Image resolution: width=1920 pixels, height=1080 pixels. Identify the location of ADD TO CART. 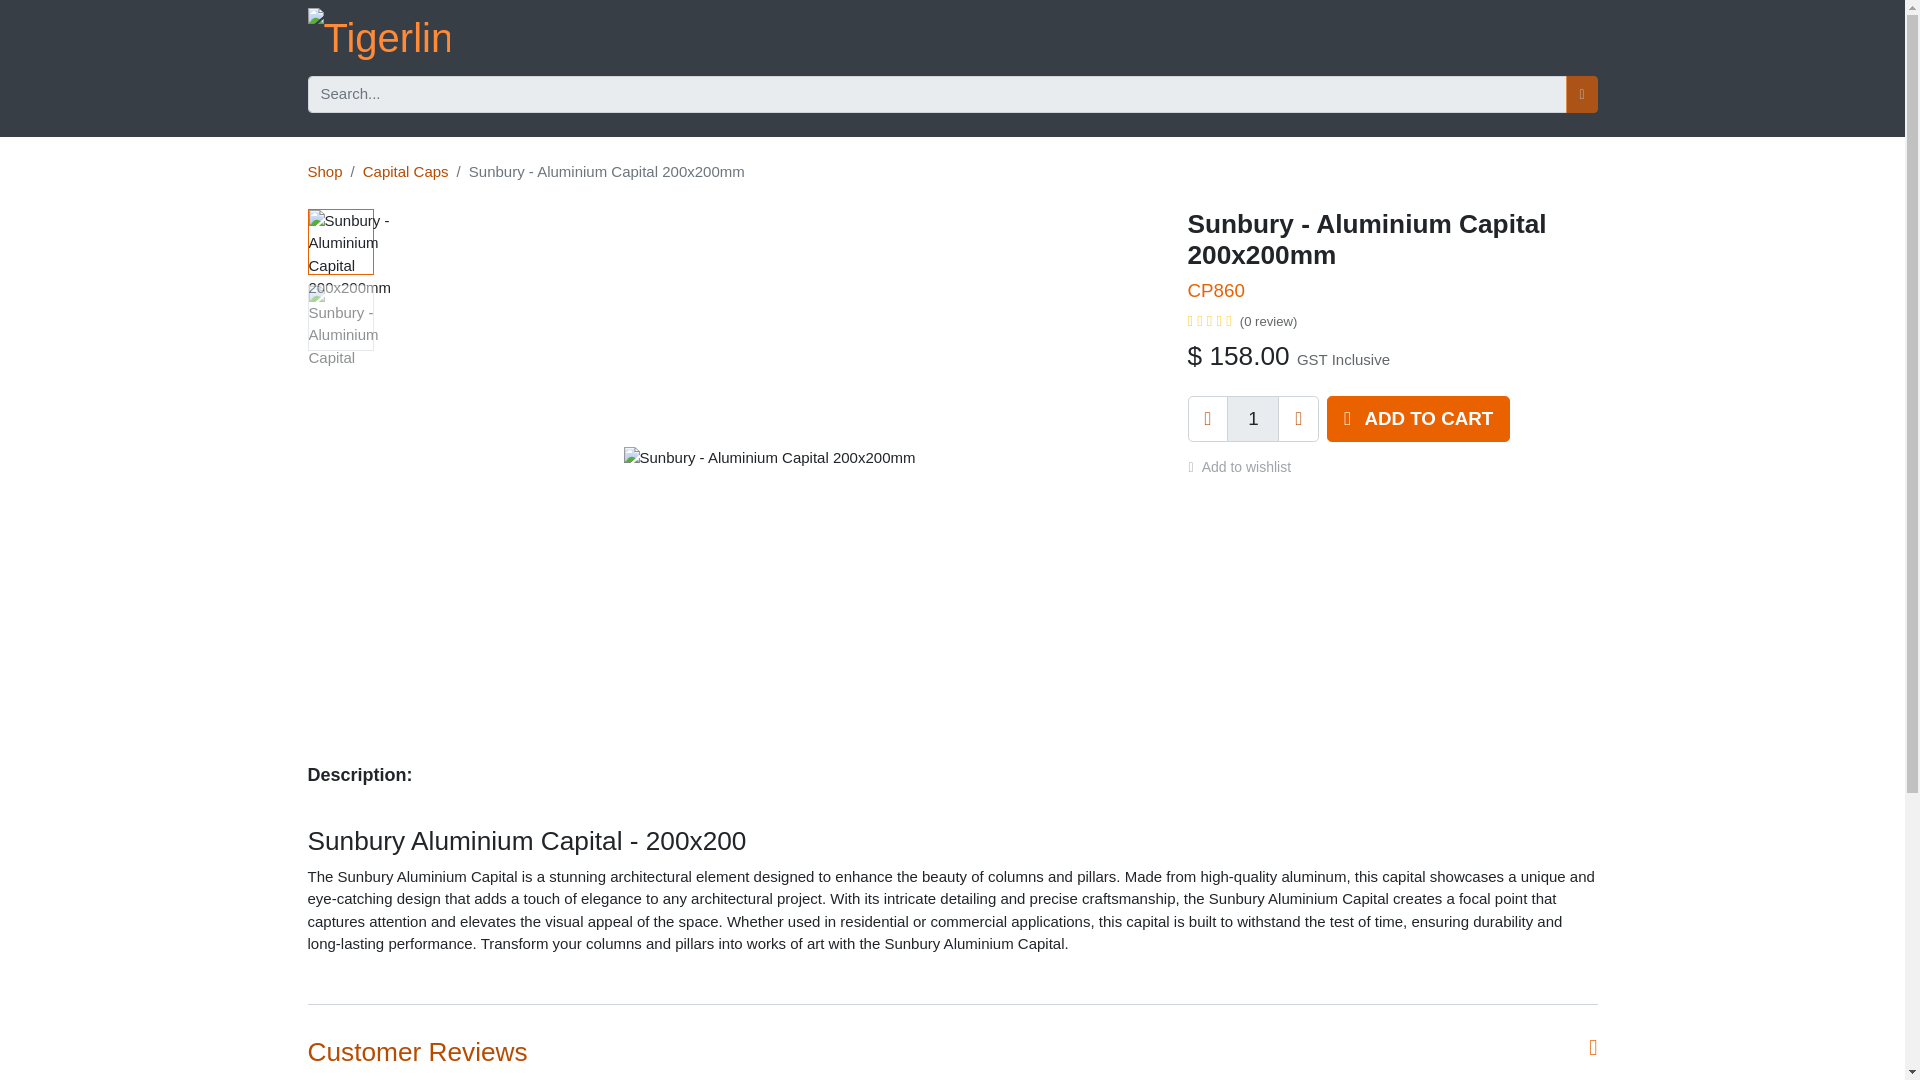
(1418, 418).